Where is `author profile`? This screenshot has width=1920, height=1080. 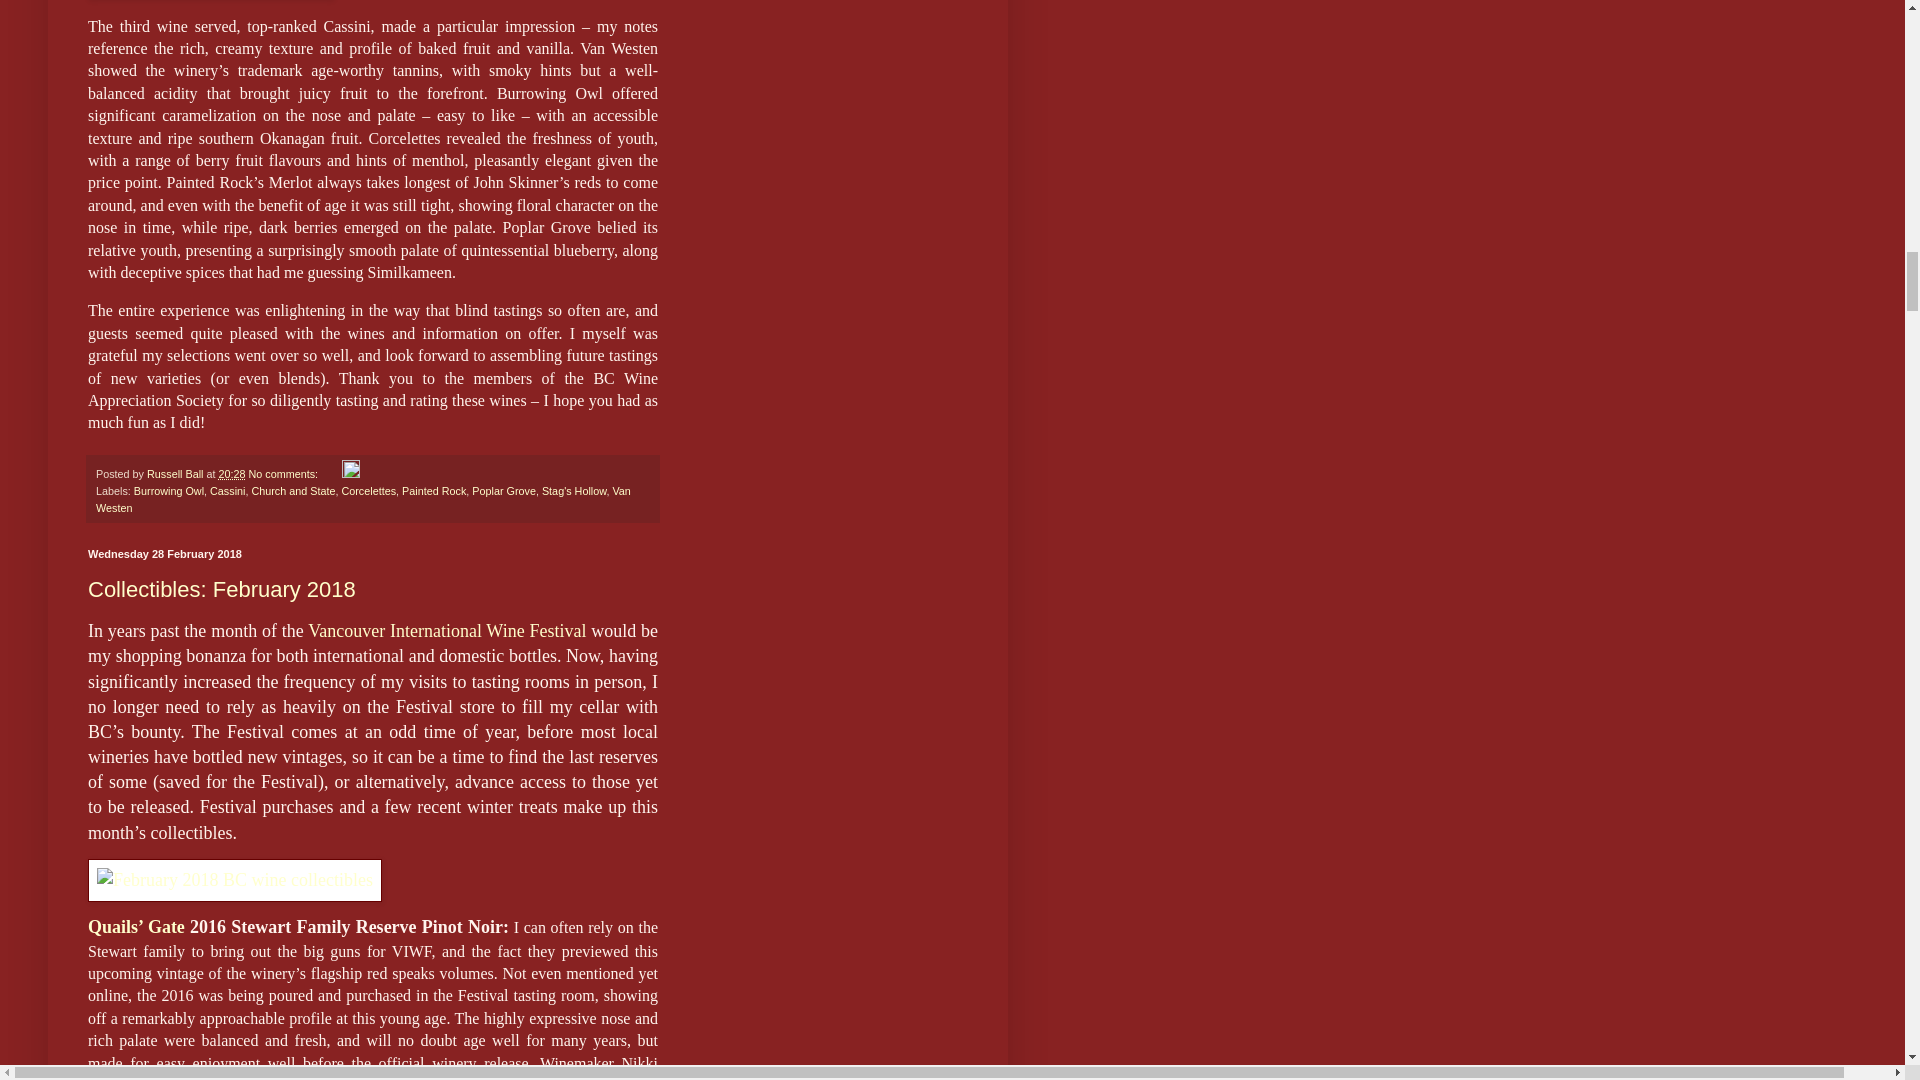 author profile is located at coordinates (176, 473).